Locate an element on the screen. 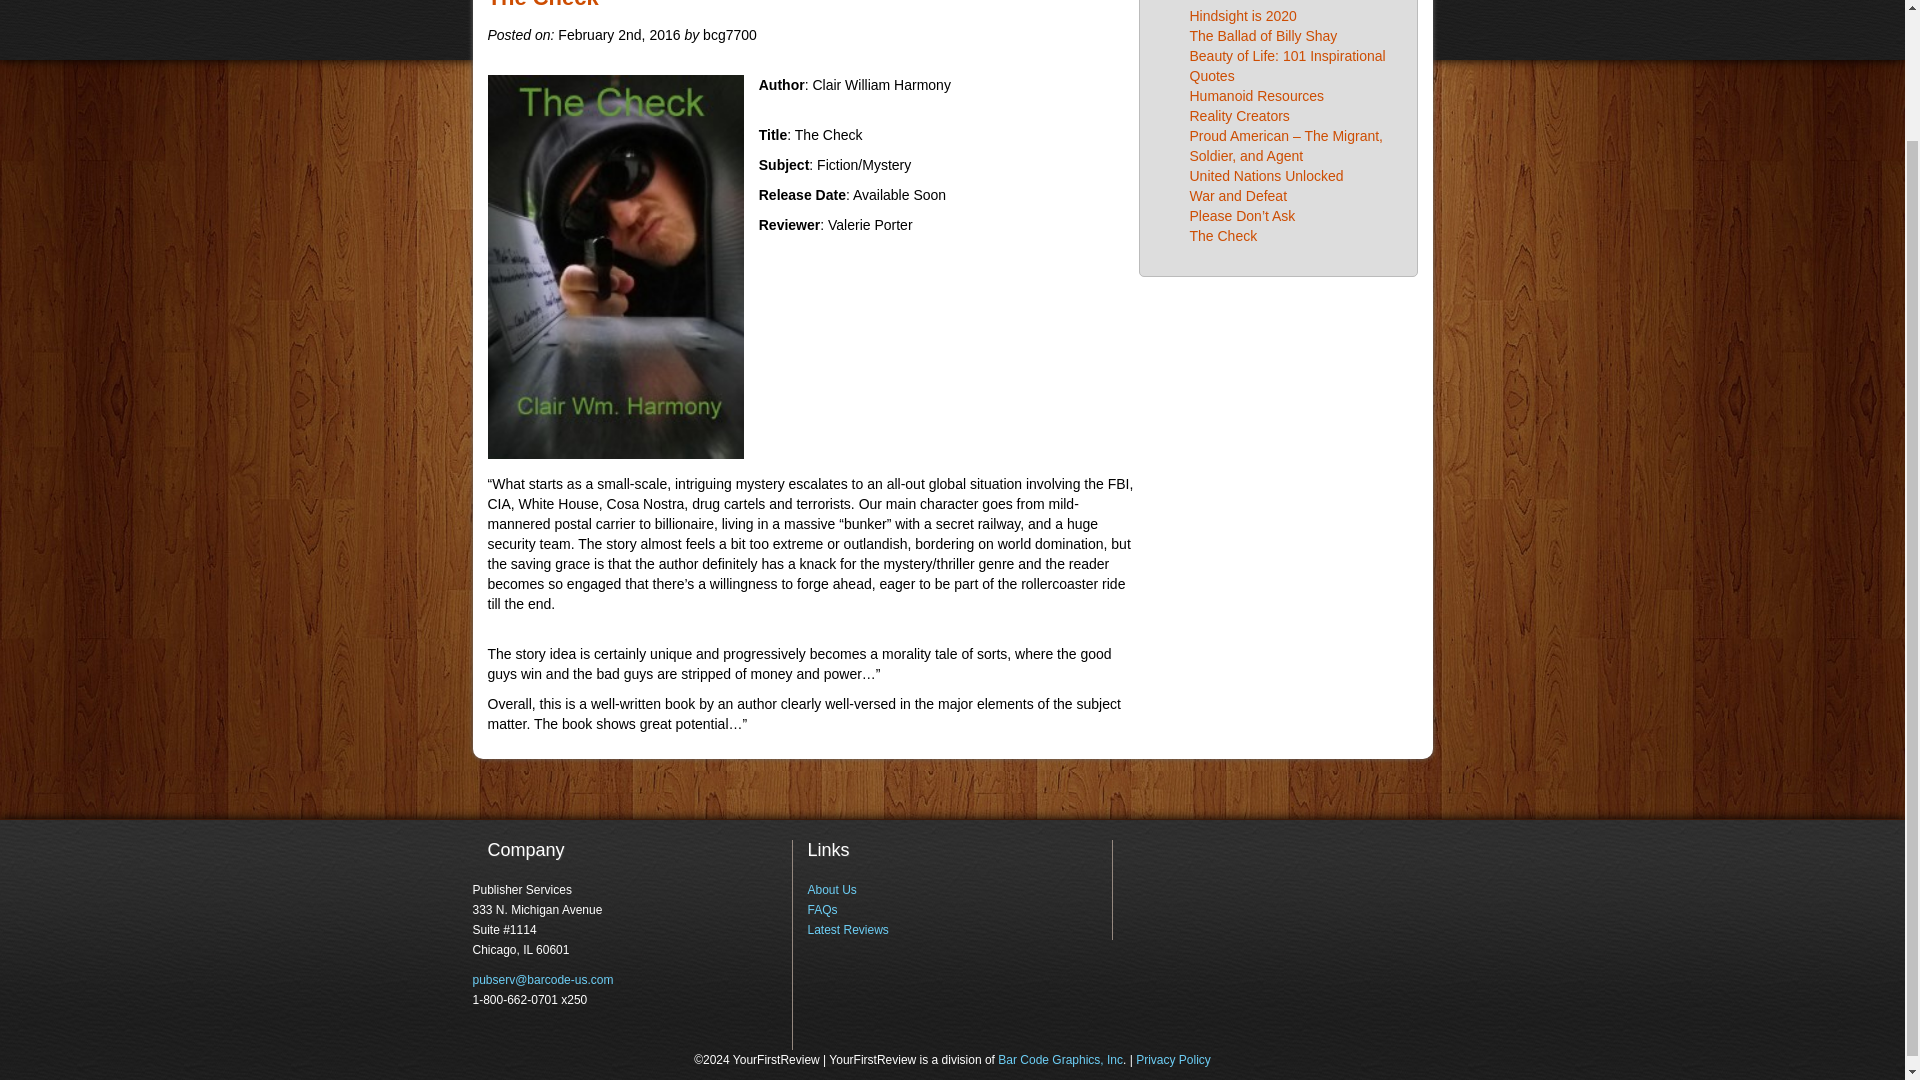  Privacy Policy is located at coordinates (1174, 1060).